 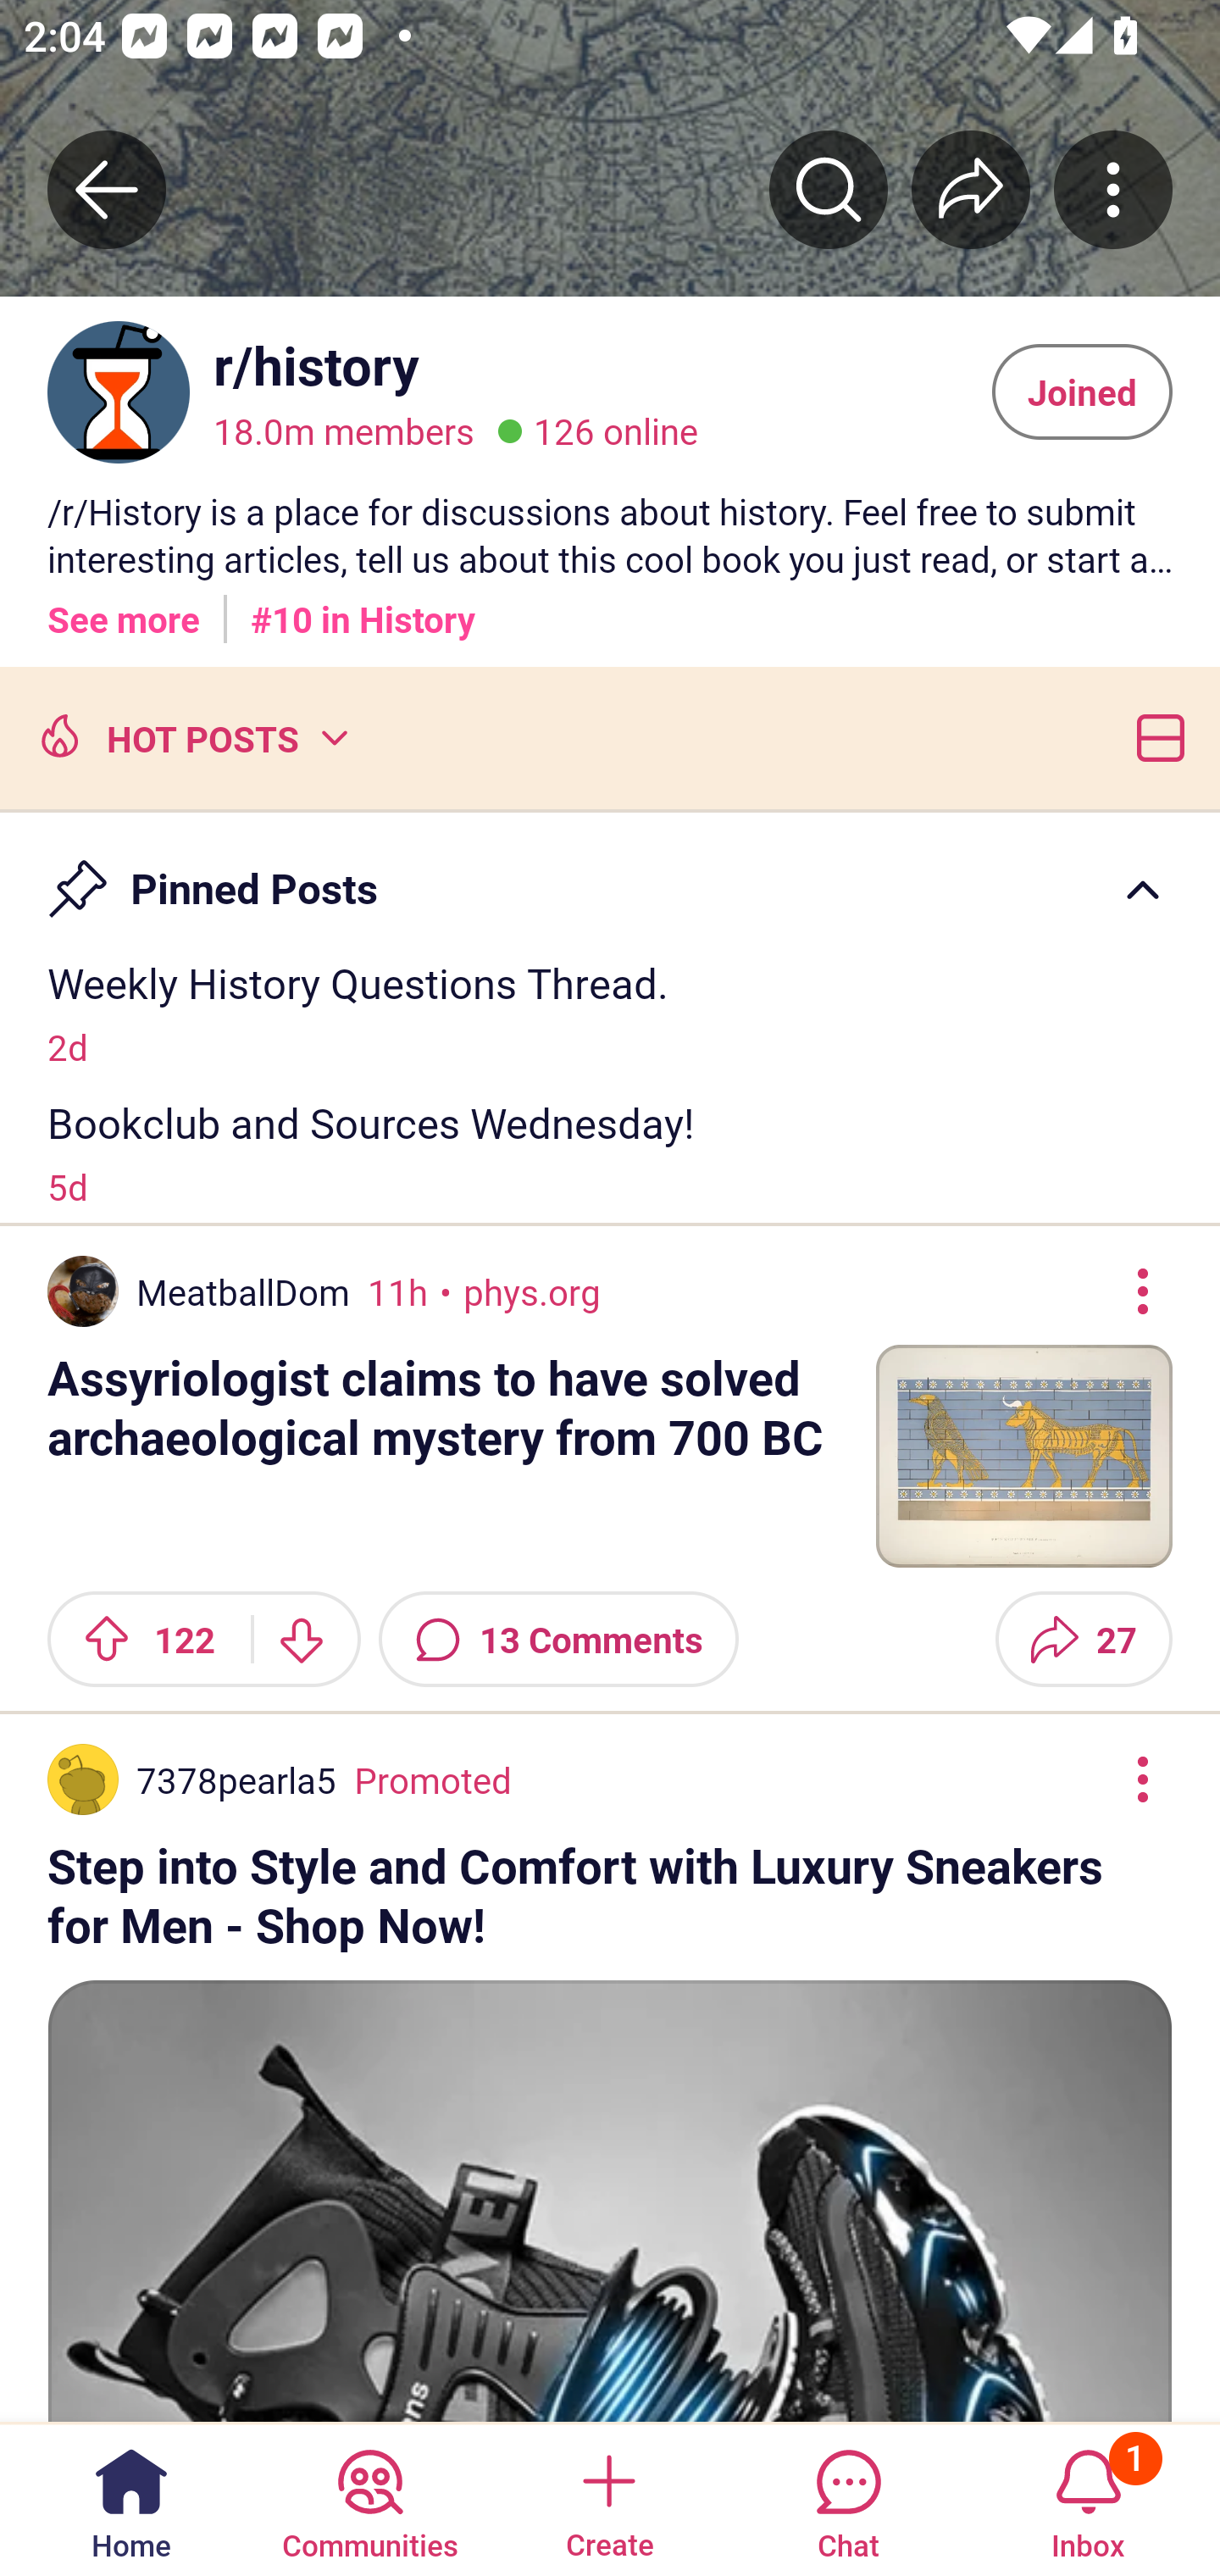 What do you see at coordinates (131, 2498) in the screenshot?
I see `Home` at bounding box center [131, 2498].